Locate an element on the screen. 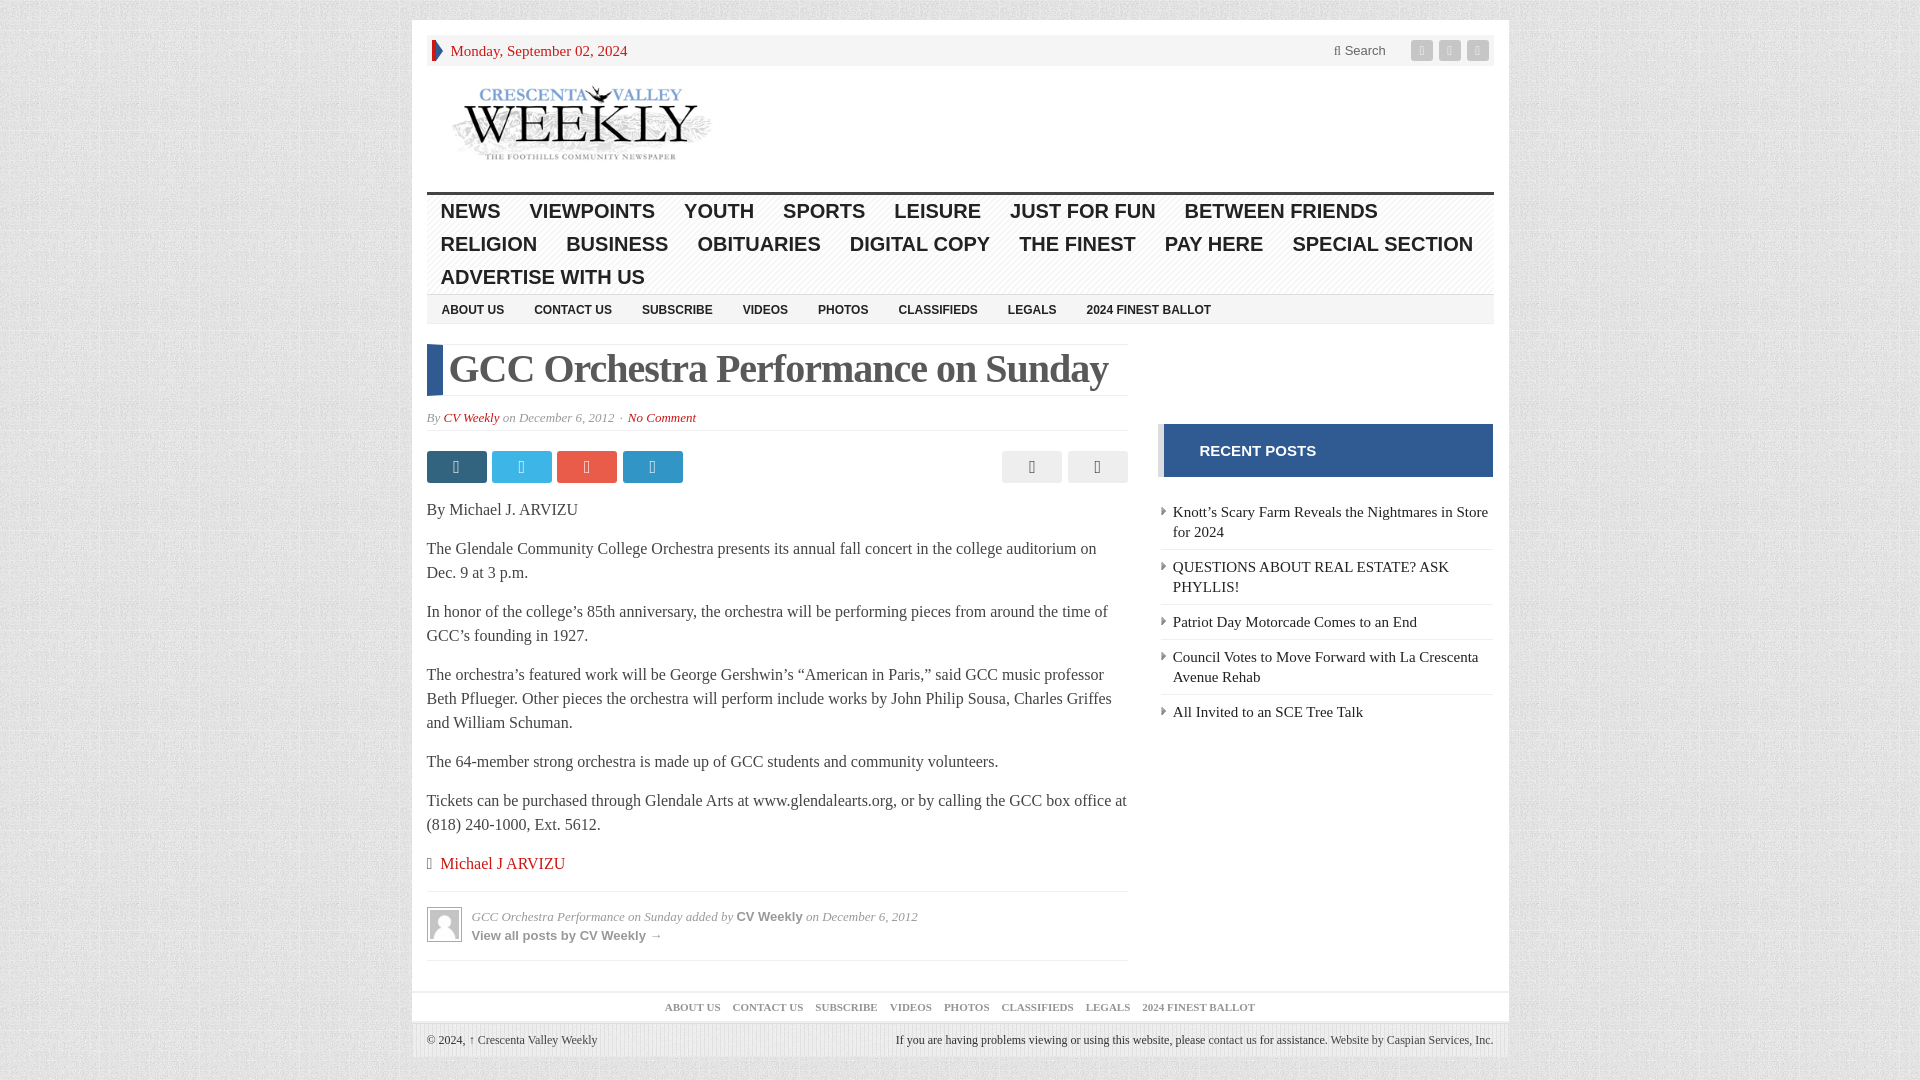 This screenshot has height=1080, width=1920. OBITUARIES is located at coordinates (759, 244).